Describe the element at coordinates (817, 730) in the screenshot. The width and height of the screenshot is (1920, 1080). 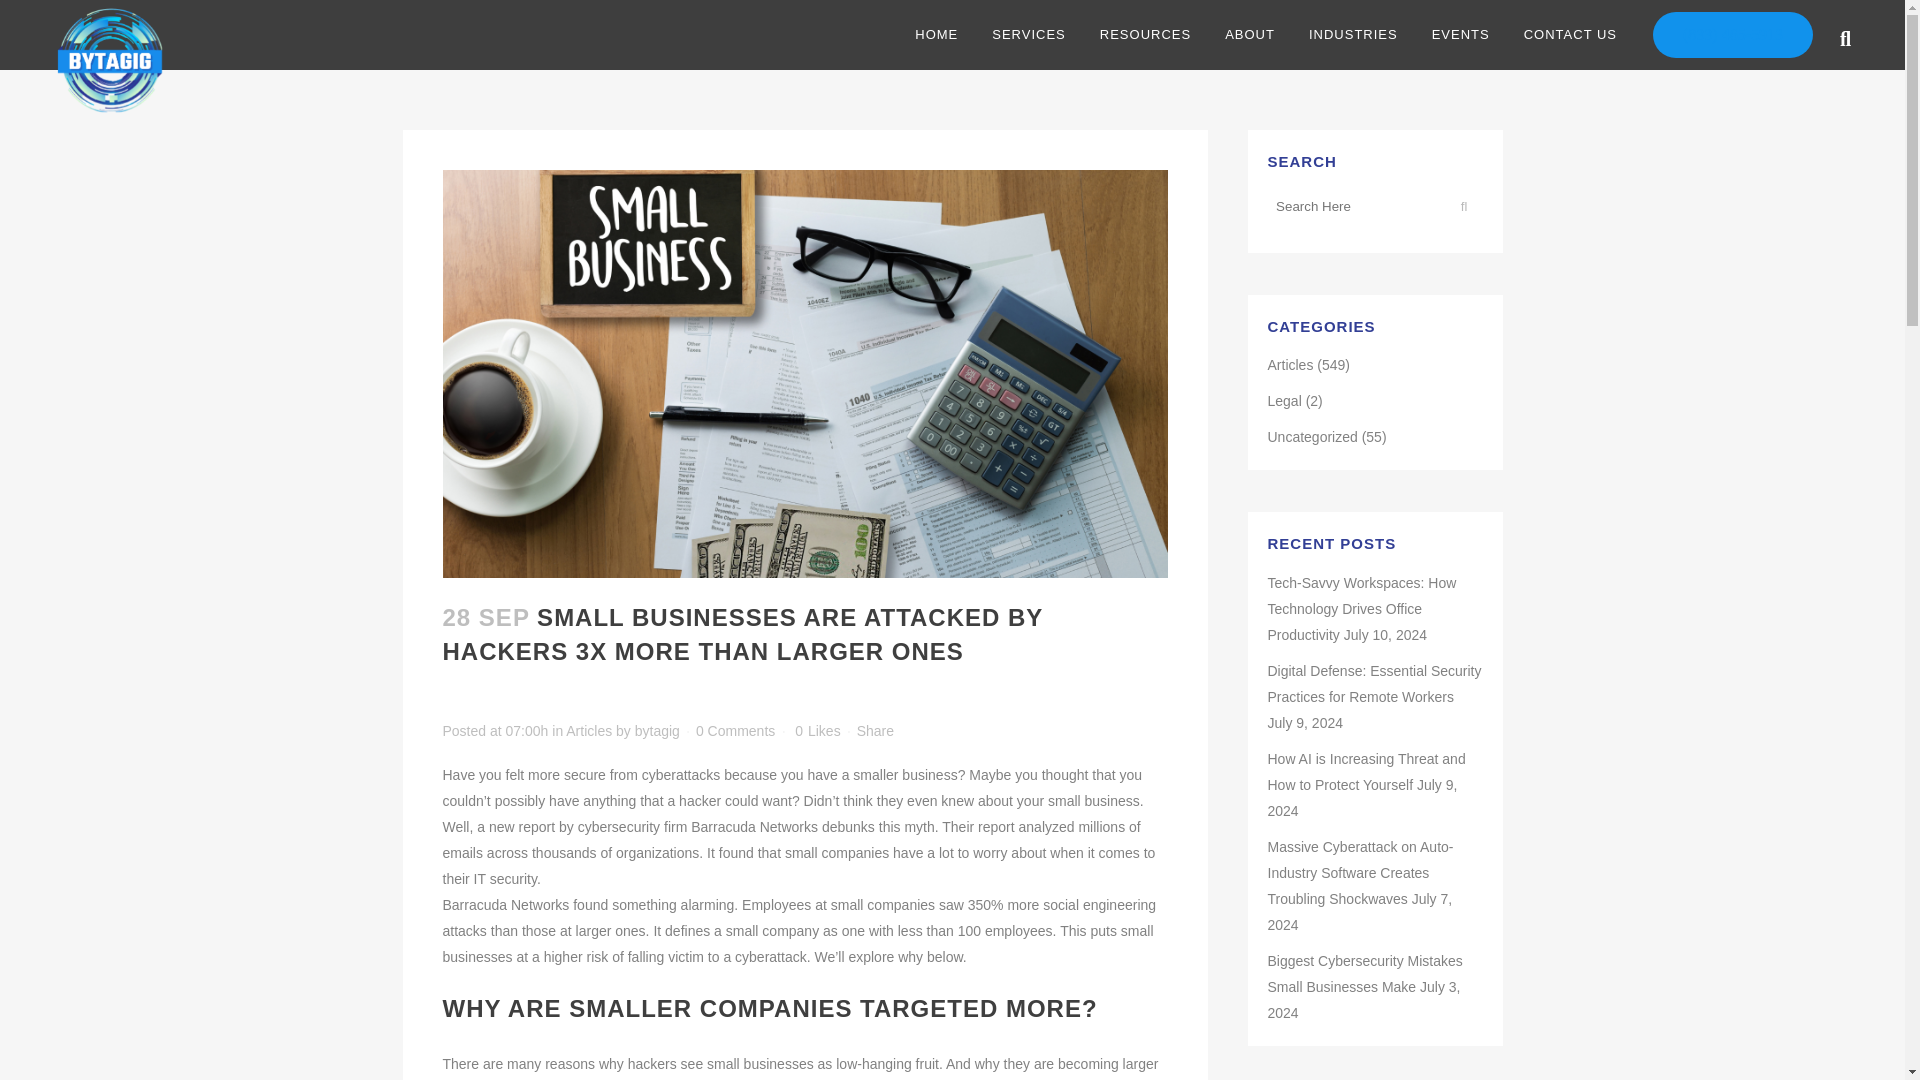
I see `Like this` at that location.